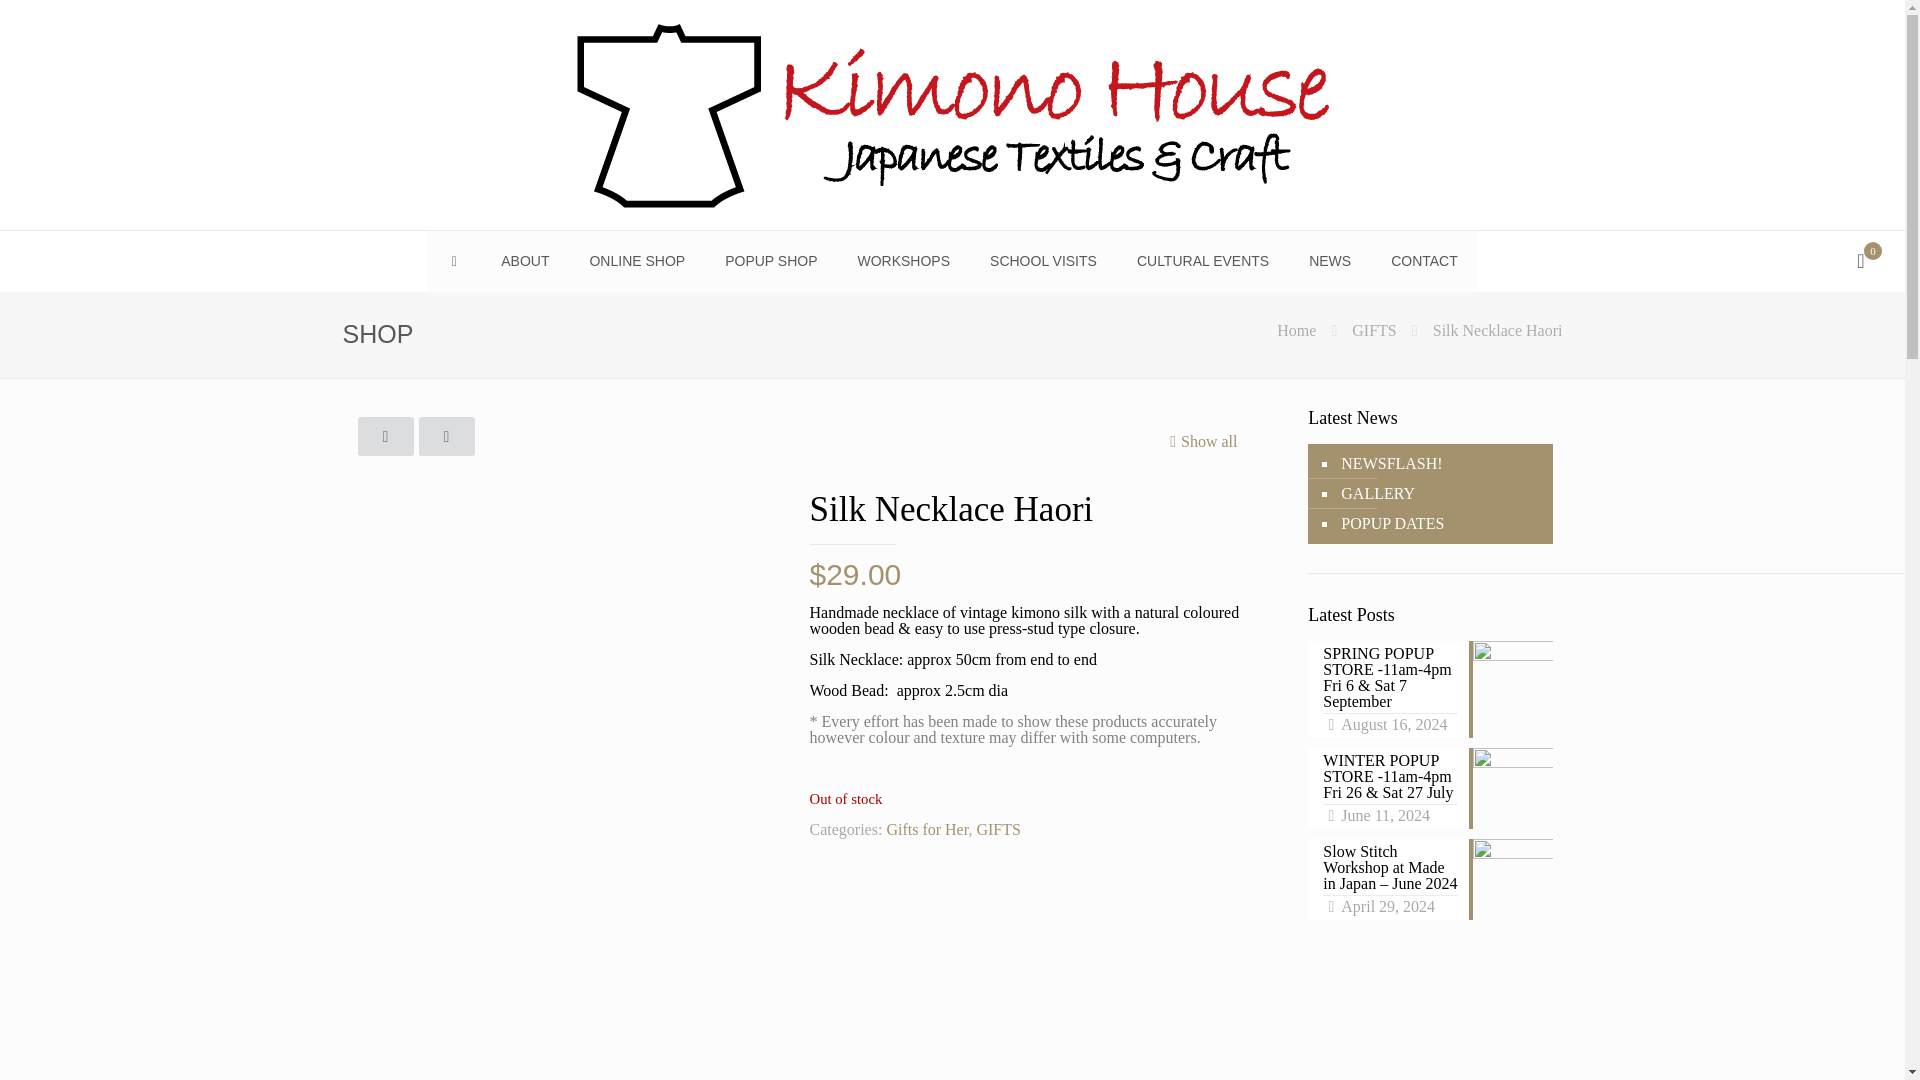  What do you see at coordinates (1043, 260) in the screenshot?
I see `SCHOOL VISITS` at bounding box center [1043, 260].